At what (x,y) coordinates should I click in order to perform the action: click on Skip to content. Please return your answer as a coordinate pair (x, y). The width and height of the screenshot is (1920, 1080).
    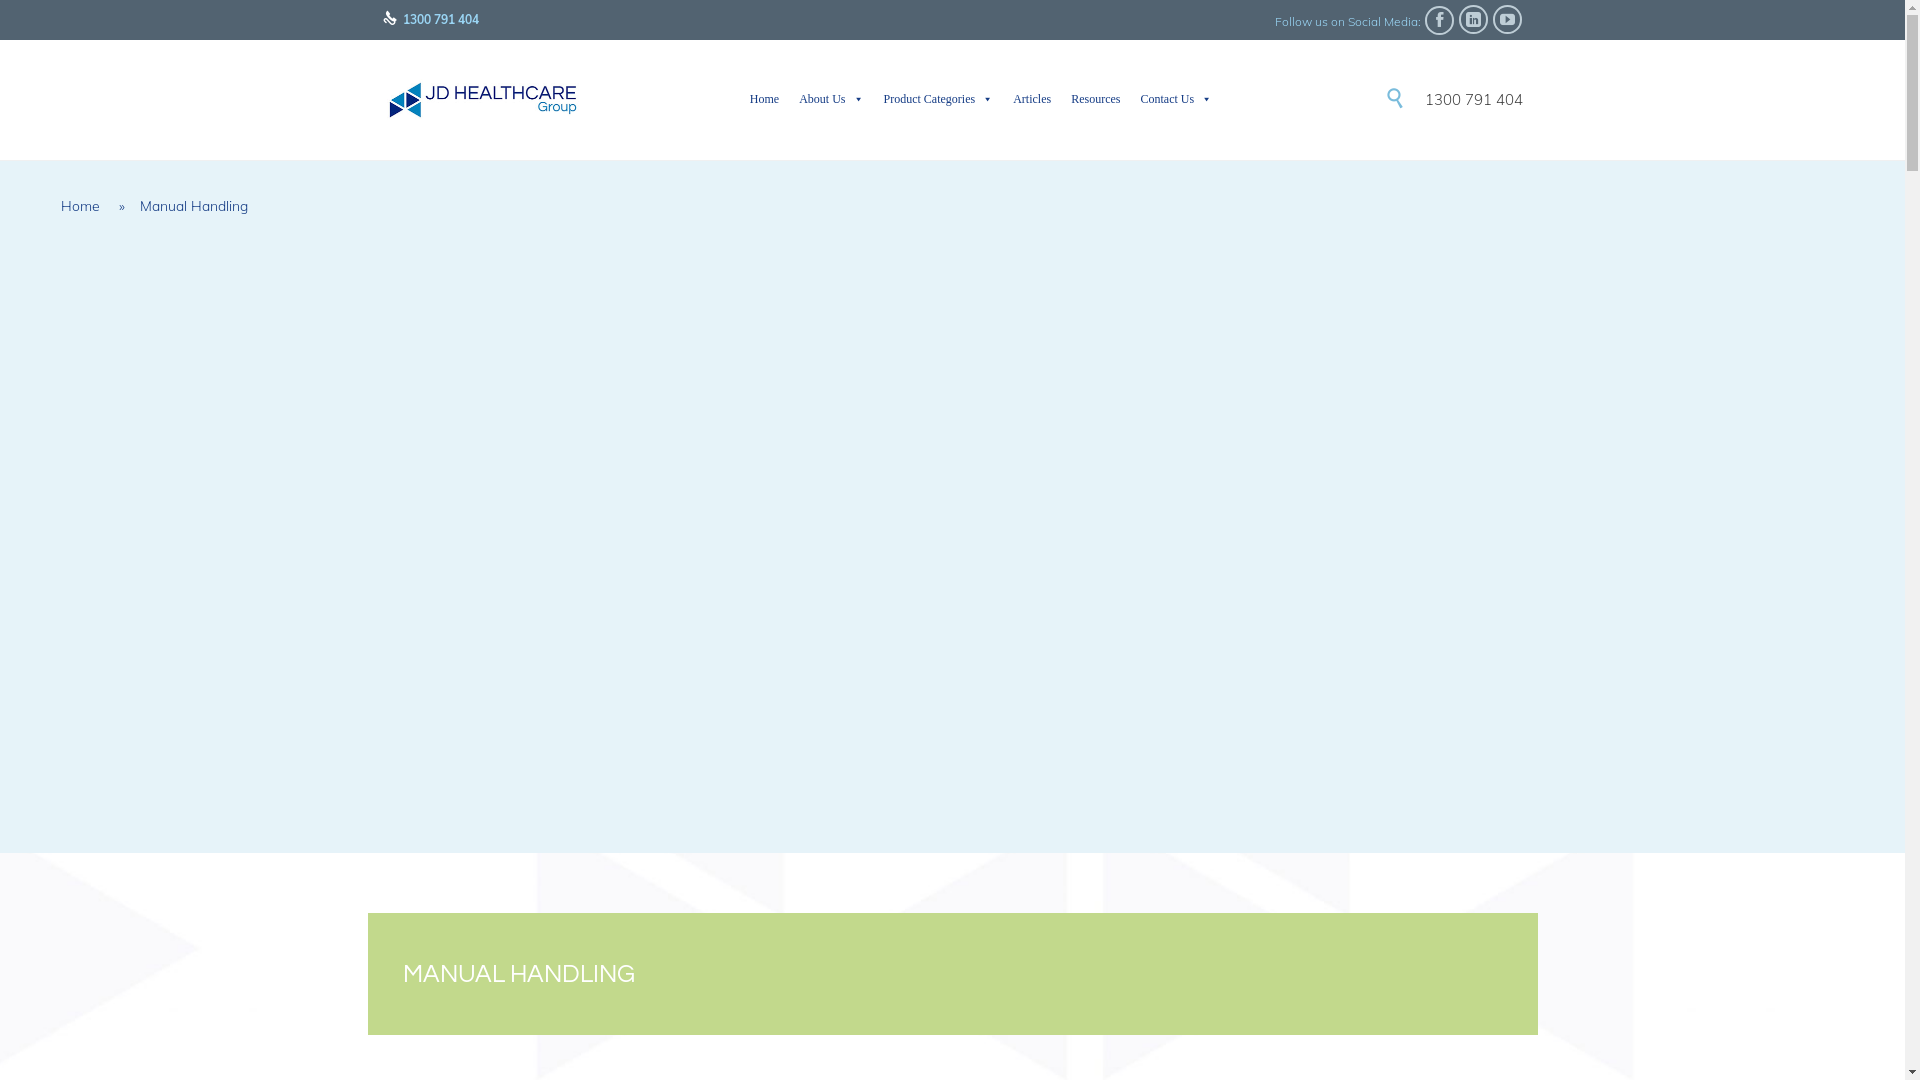
    Looking at the image, I should click on (1378, 78).